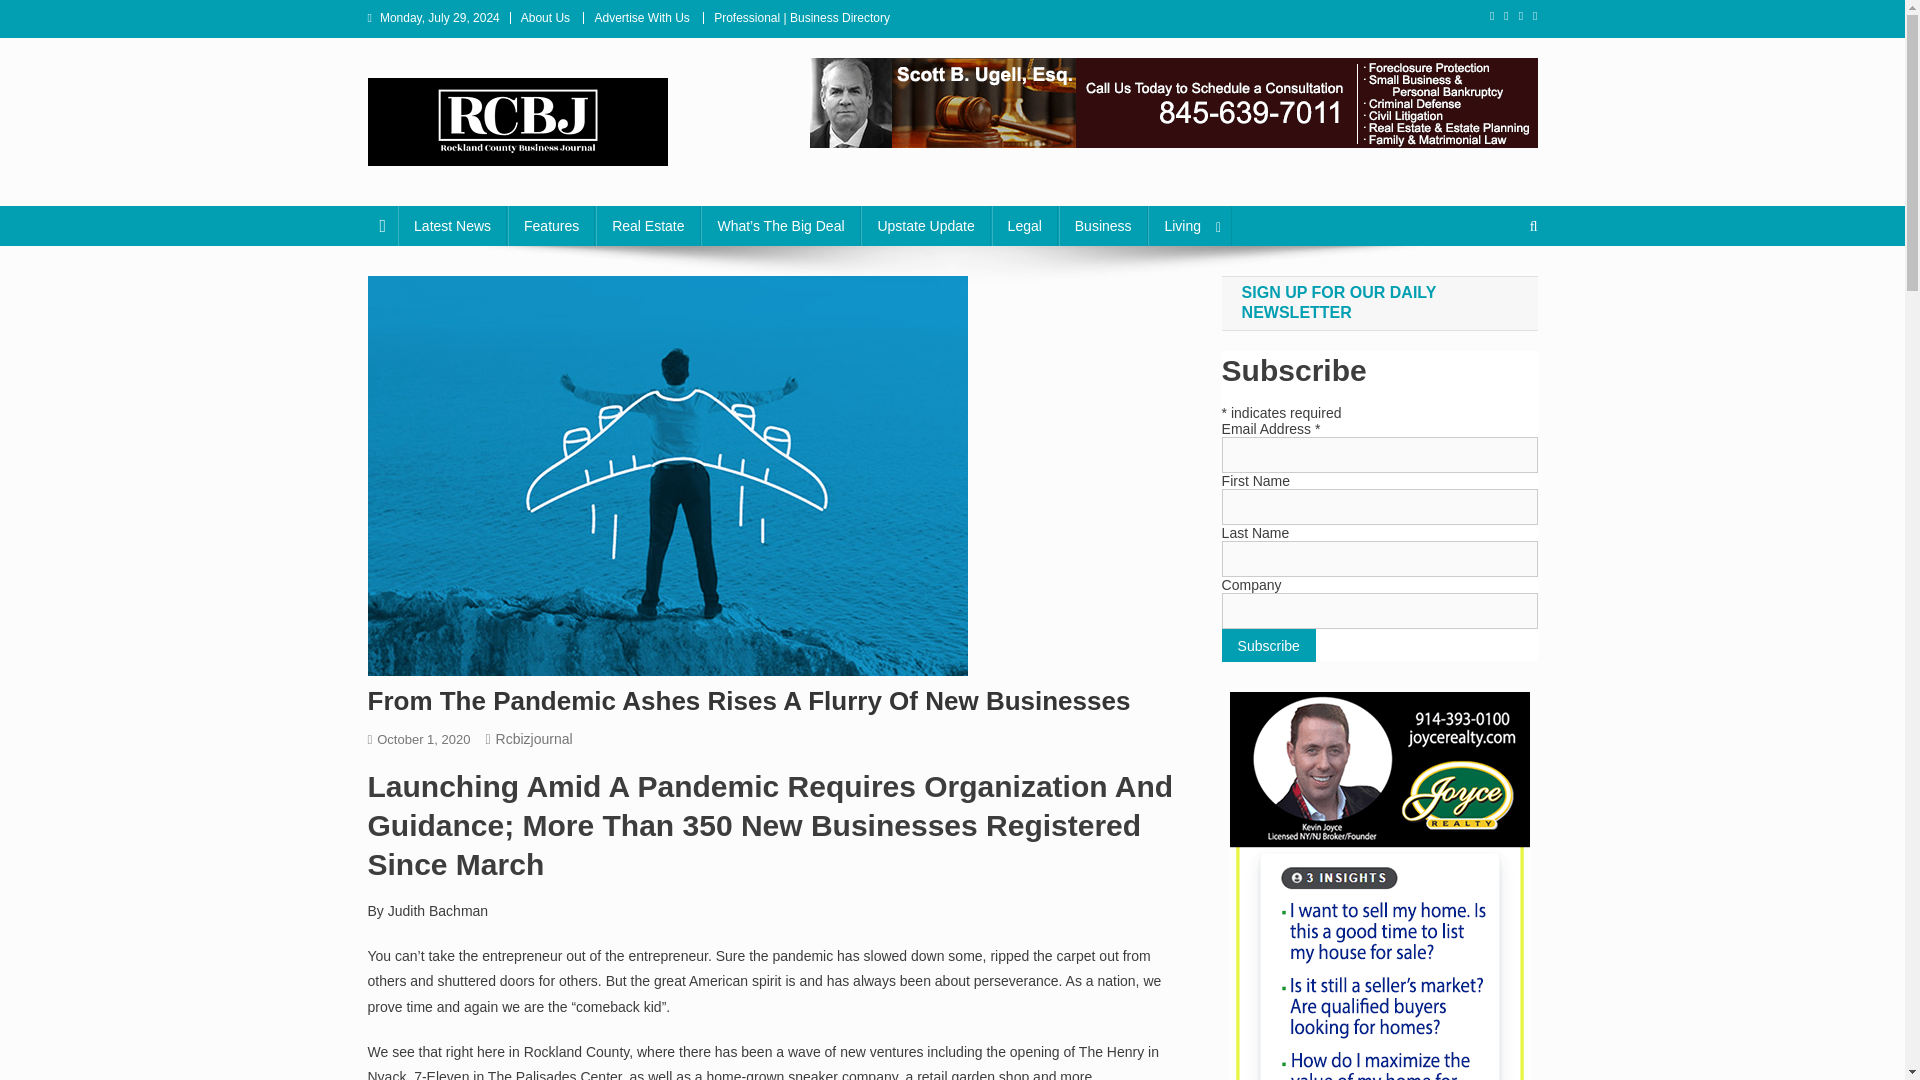 This screenshot has height=1080, width=1920. I want to click on Business, so click(1104, 226).